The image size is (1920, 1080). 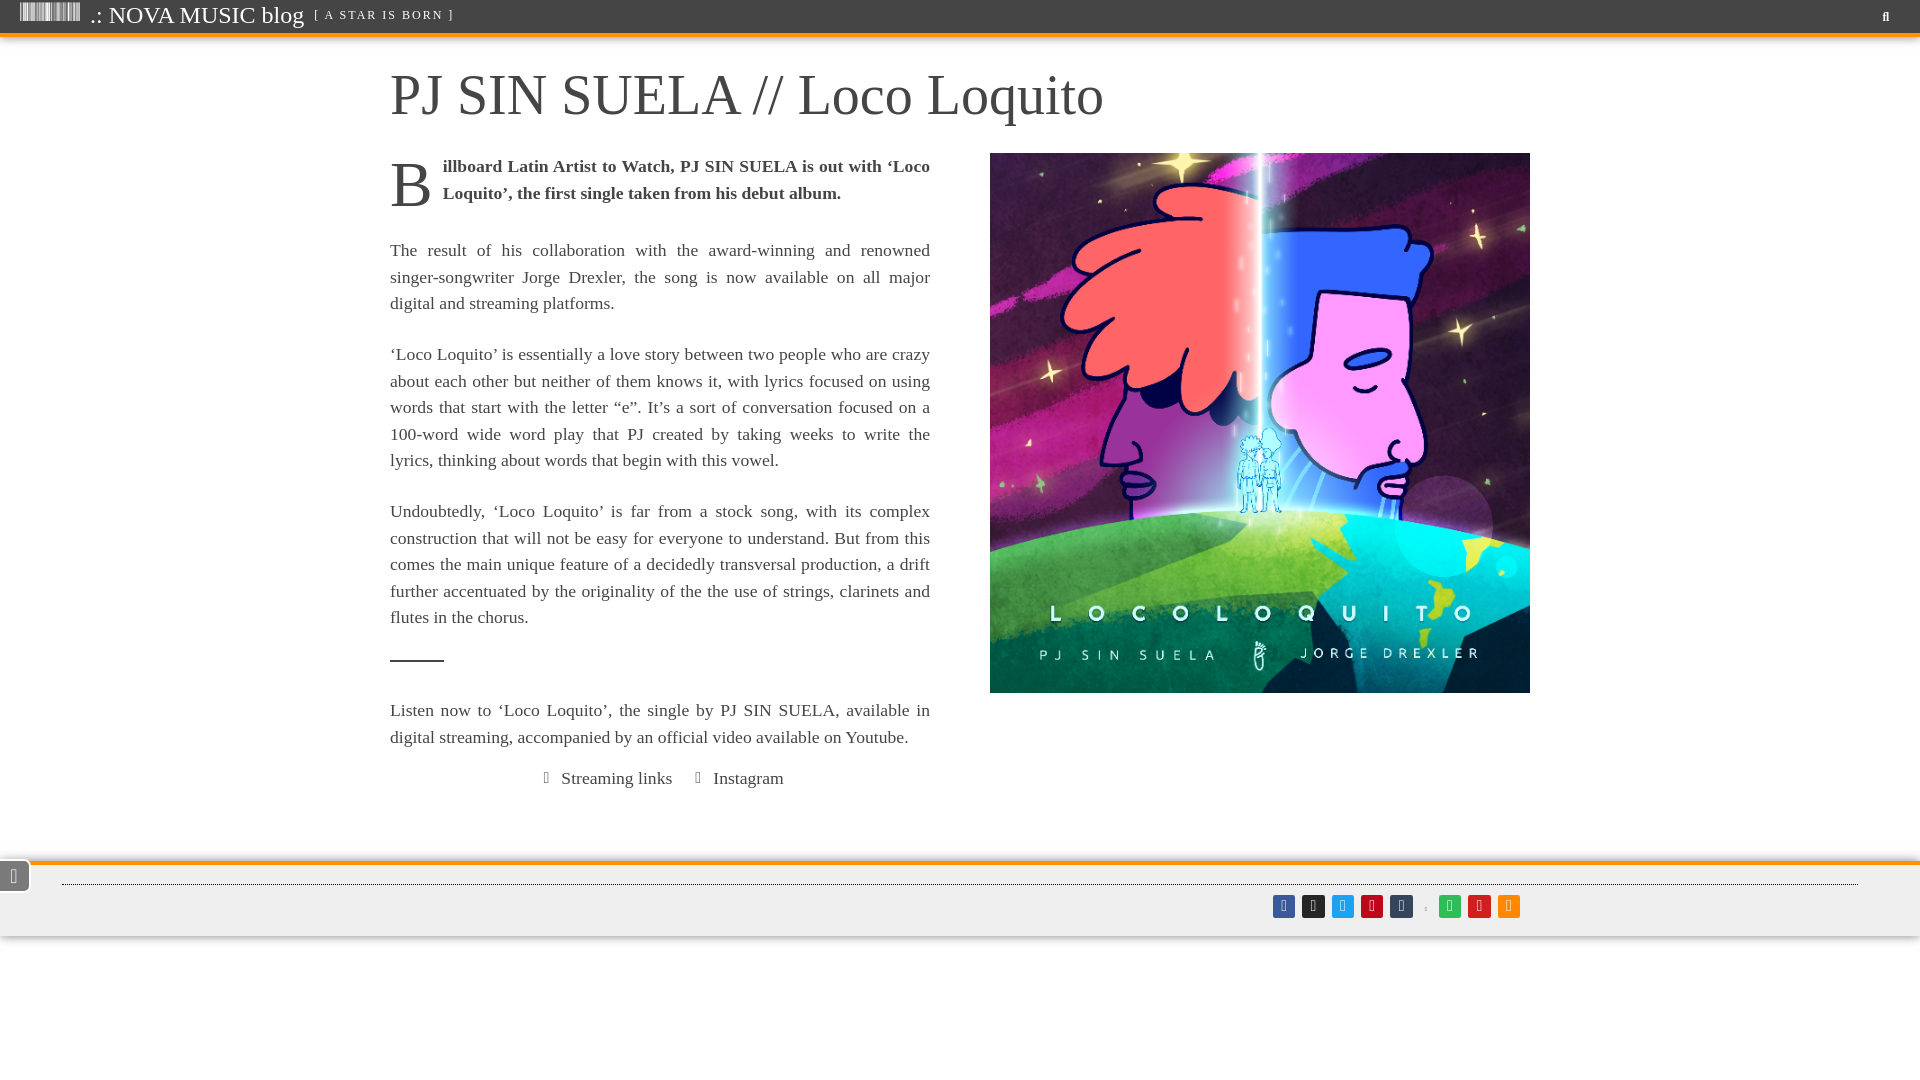 I want to click on Search, so click(x=1879, y=16).